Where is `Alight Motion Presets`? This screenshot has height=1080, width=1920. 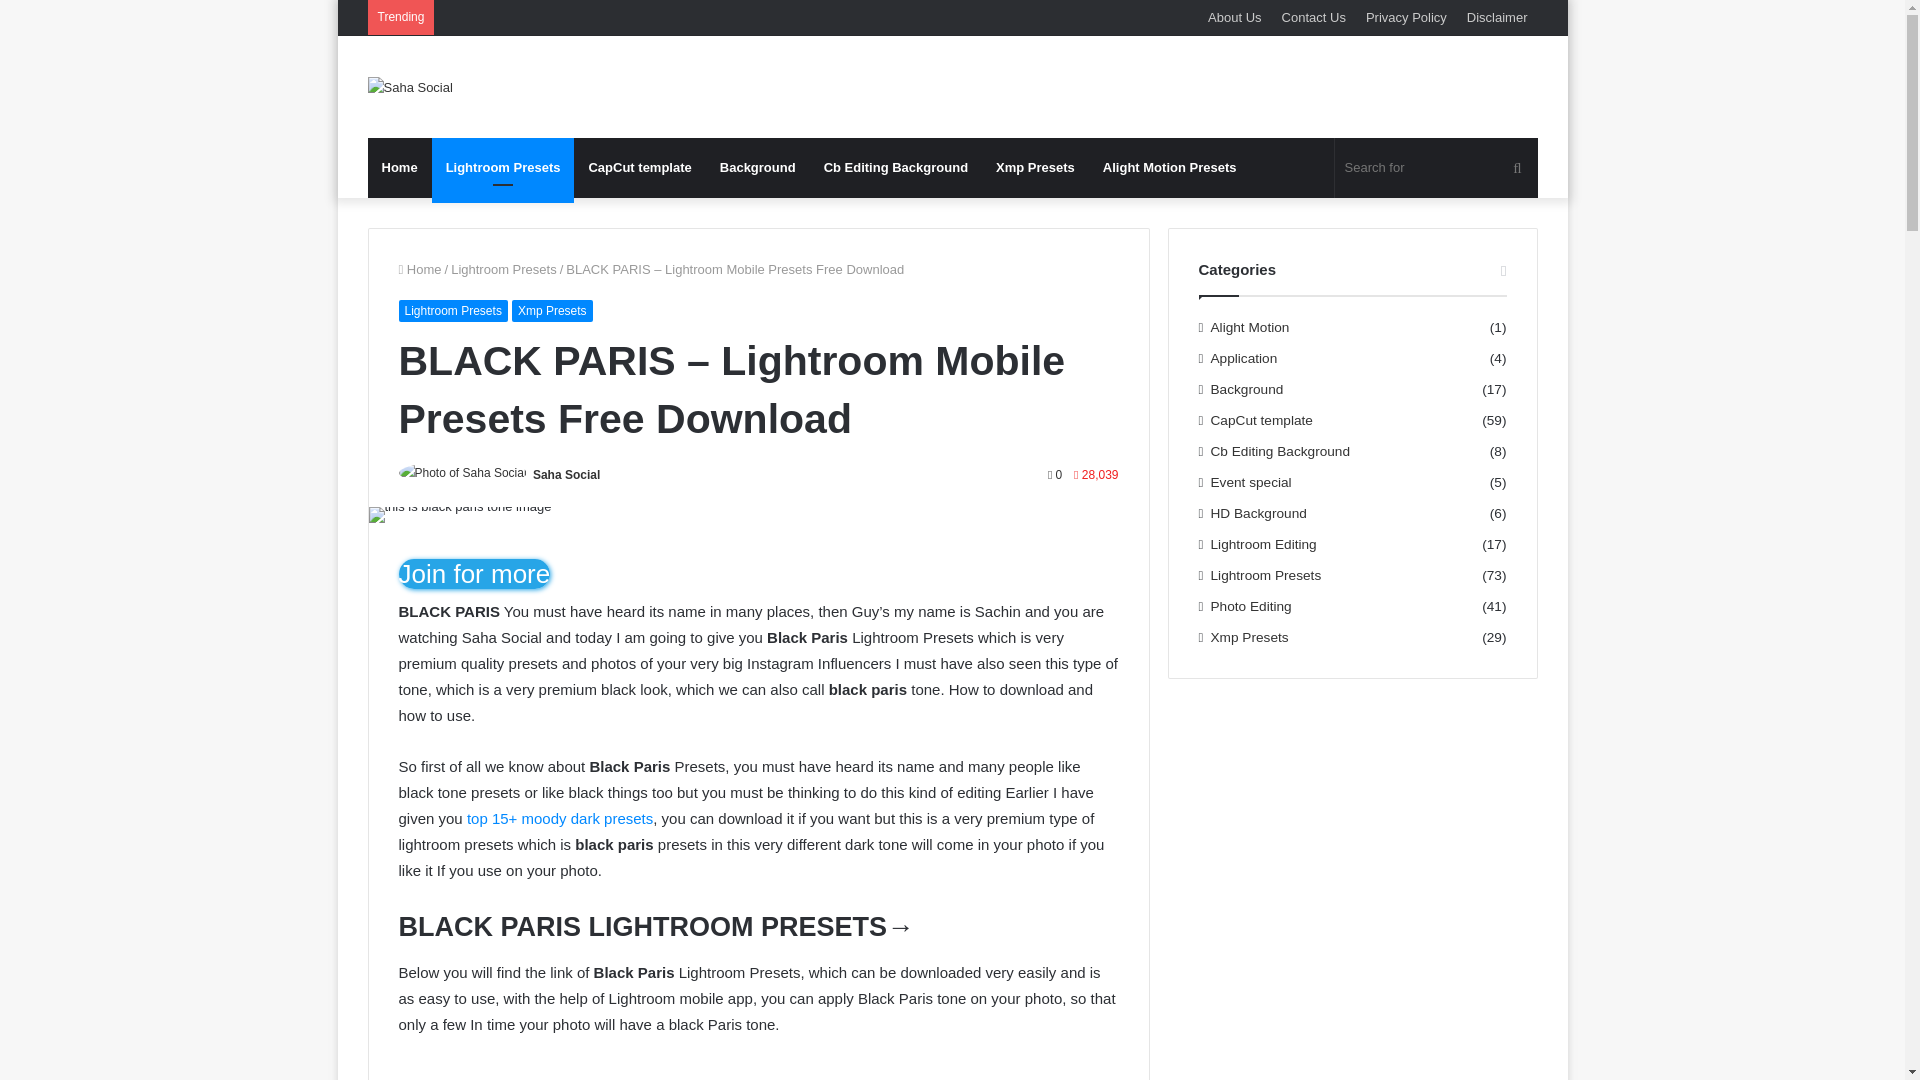 Alight Motion Presets is located at coordinates (1170, 168).